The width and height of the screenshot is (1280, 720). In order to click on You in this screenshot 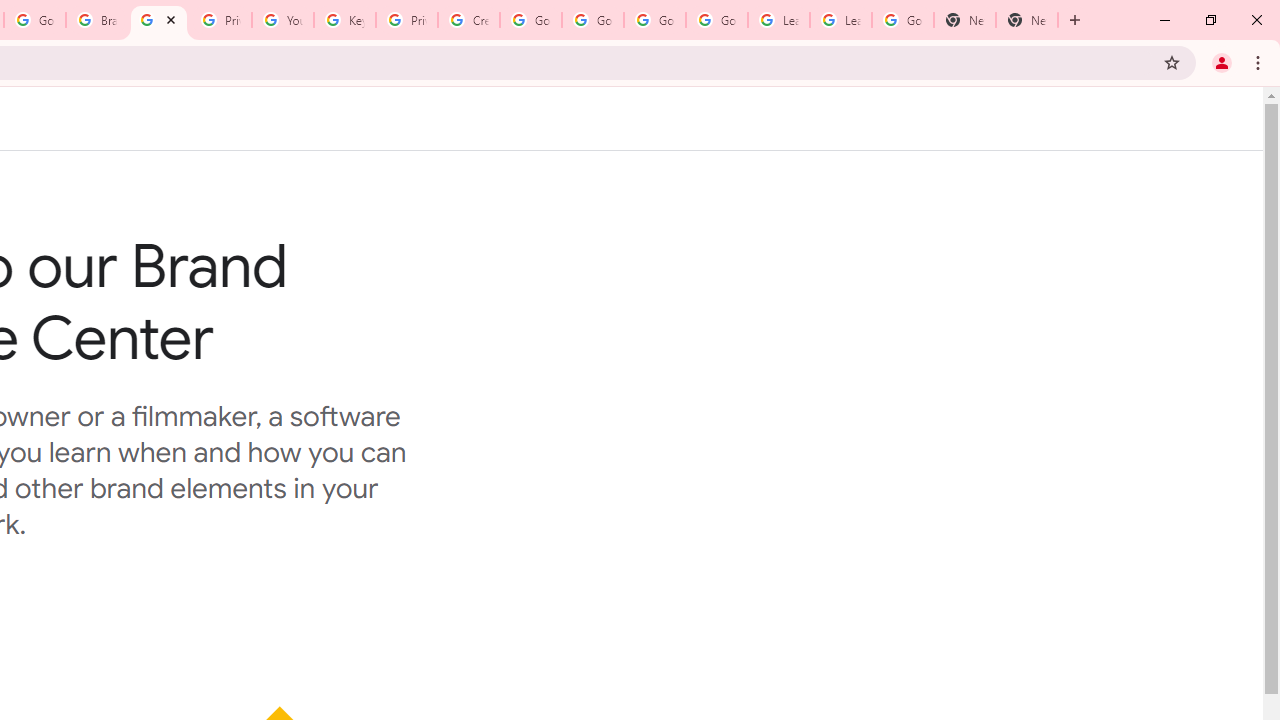, I will do `click(1222, 62)`.